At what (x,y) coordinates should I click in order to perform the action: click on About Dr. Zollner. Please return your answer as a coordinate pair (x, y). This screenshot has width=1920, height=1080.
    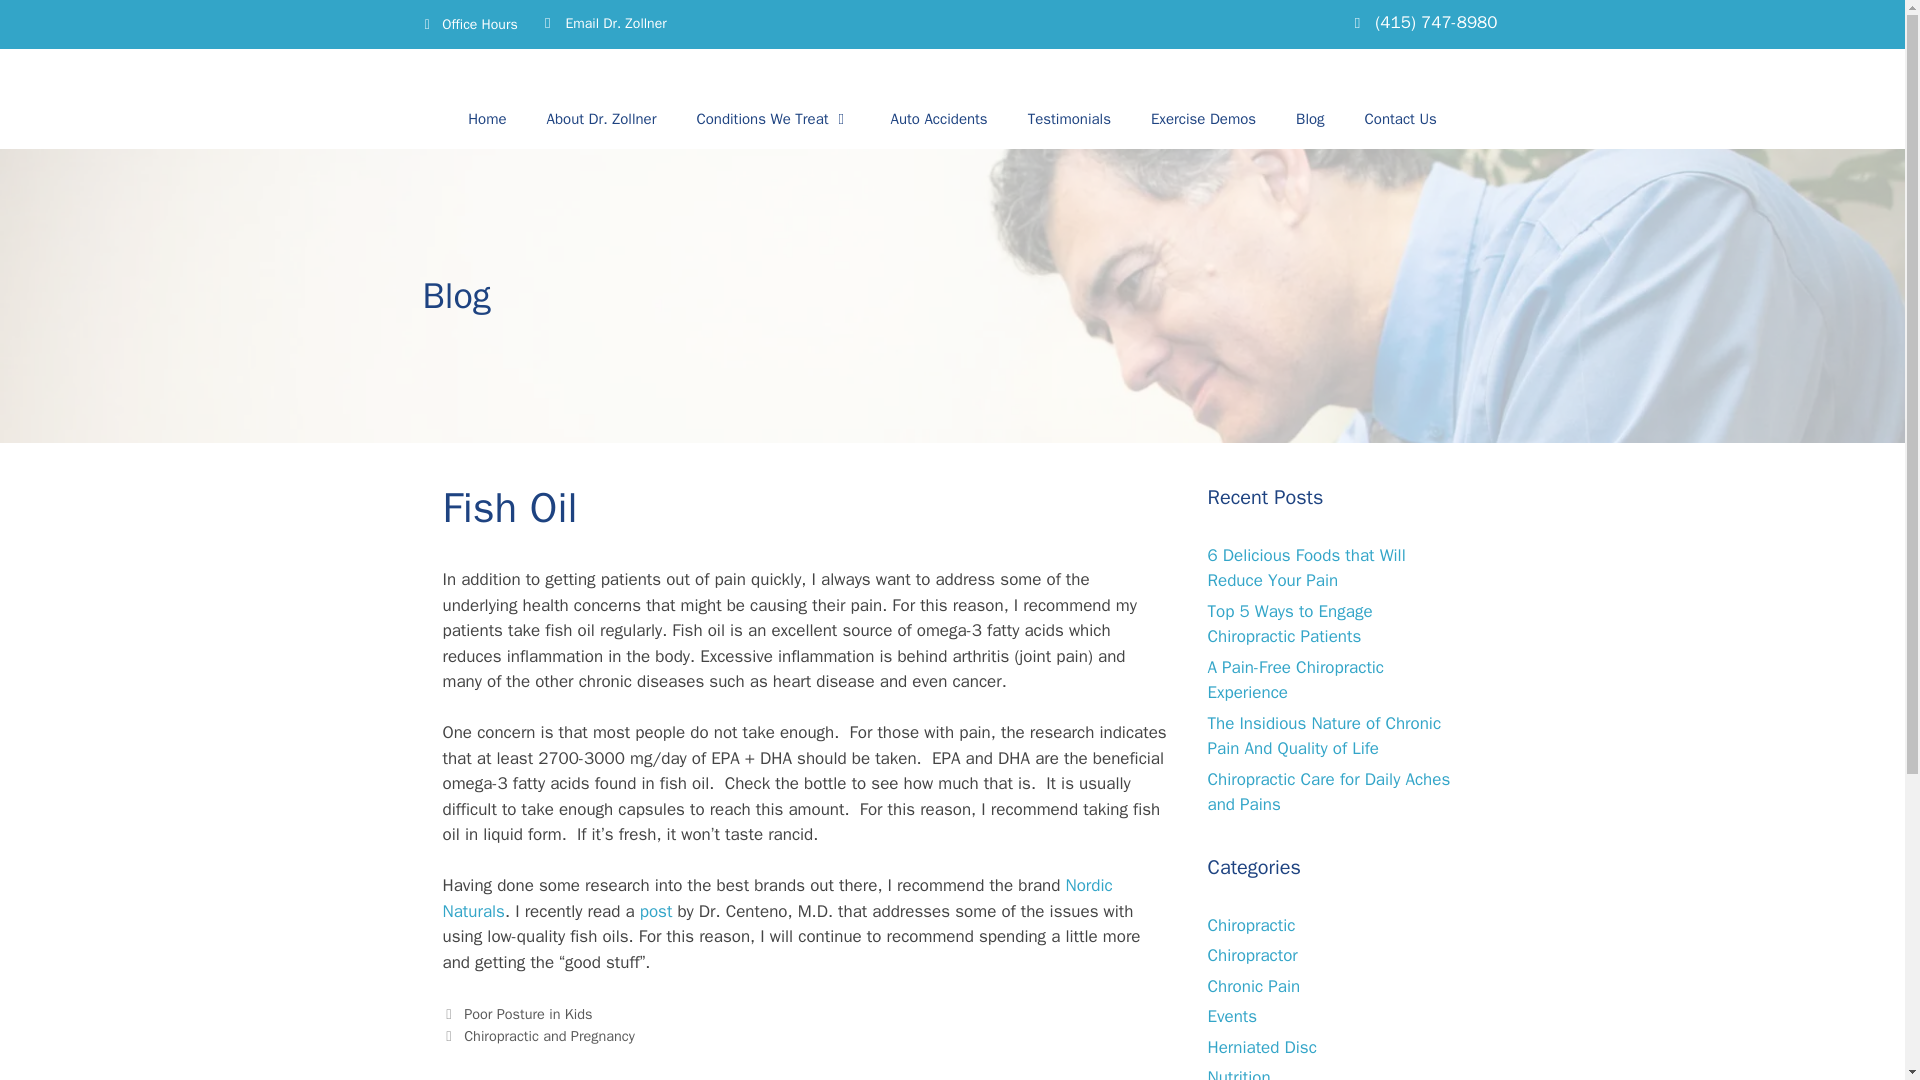
    Looking at the image, I should click on (602, 118).